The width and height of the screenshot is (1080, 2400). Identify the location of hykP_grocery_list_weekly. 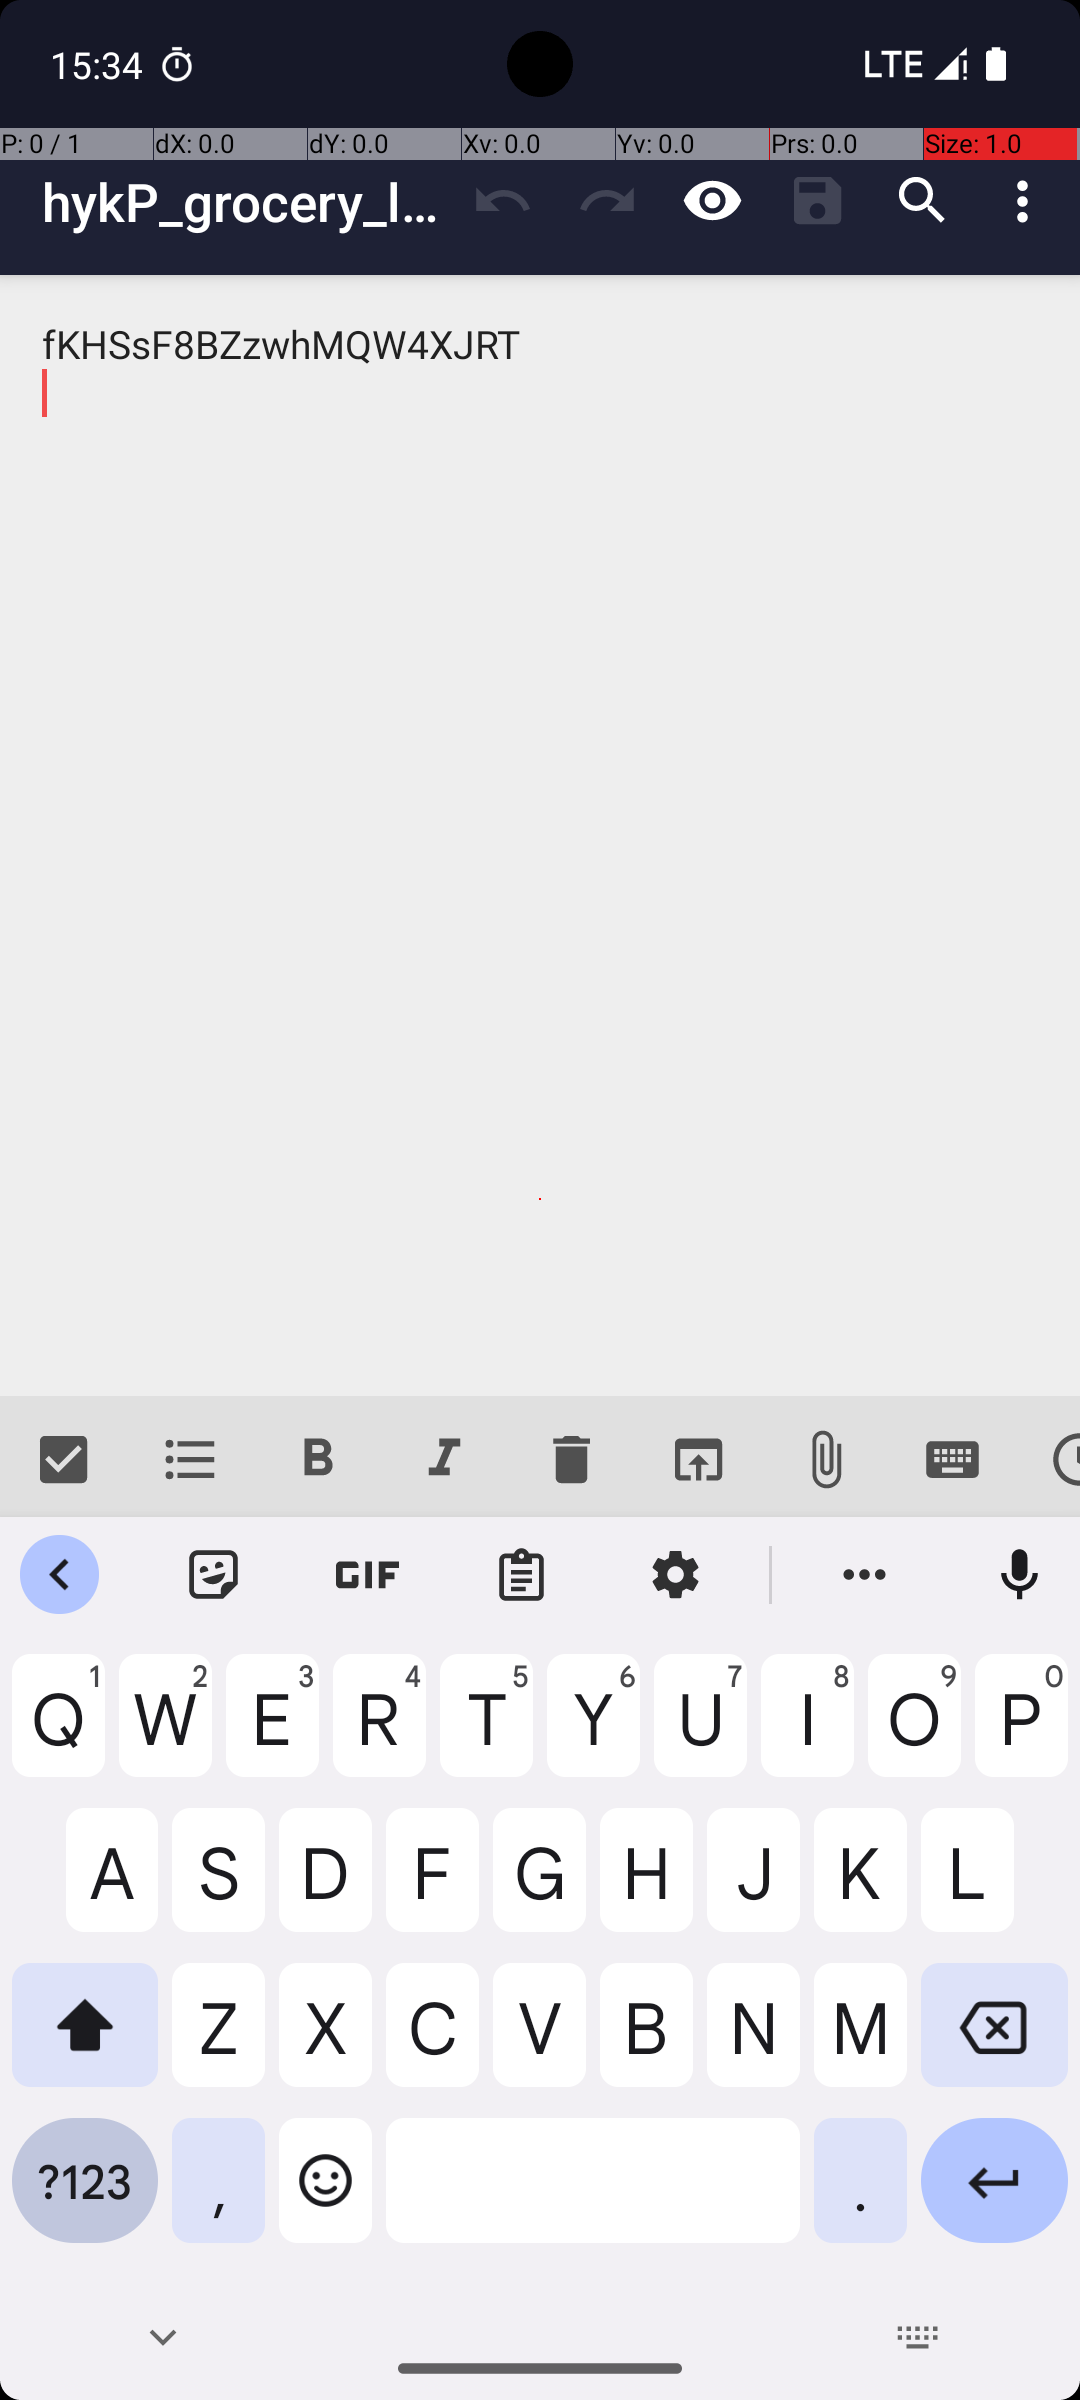
(246, 202).